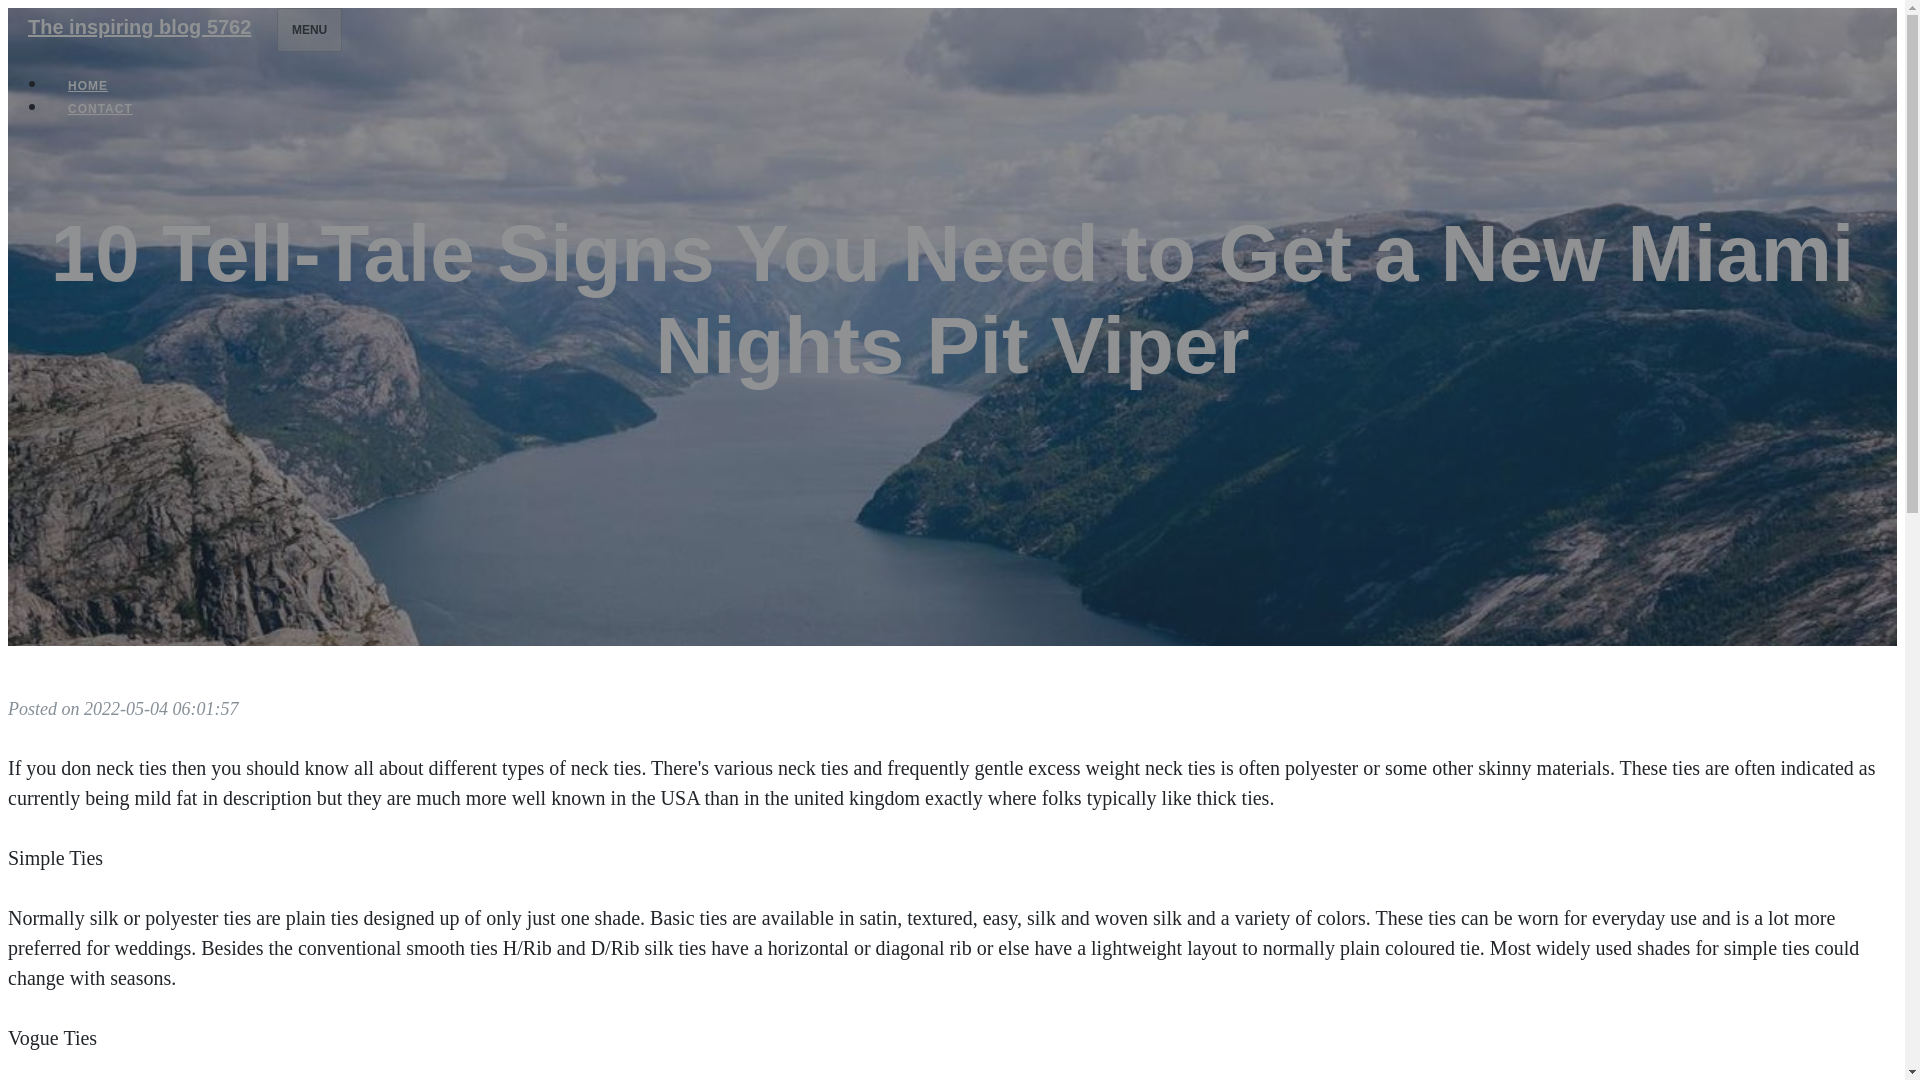 The height and width of the screenshot is (1080, 1920). Describe the element at coordinates (308, 29) in the screenshot. I see `MENU` at that location.